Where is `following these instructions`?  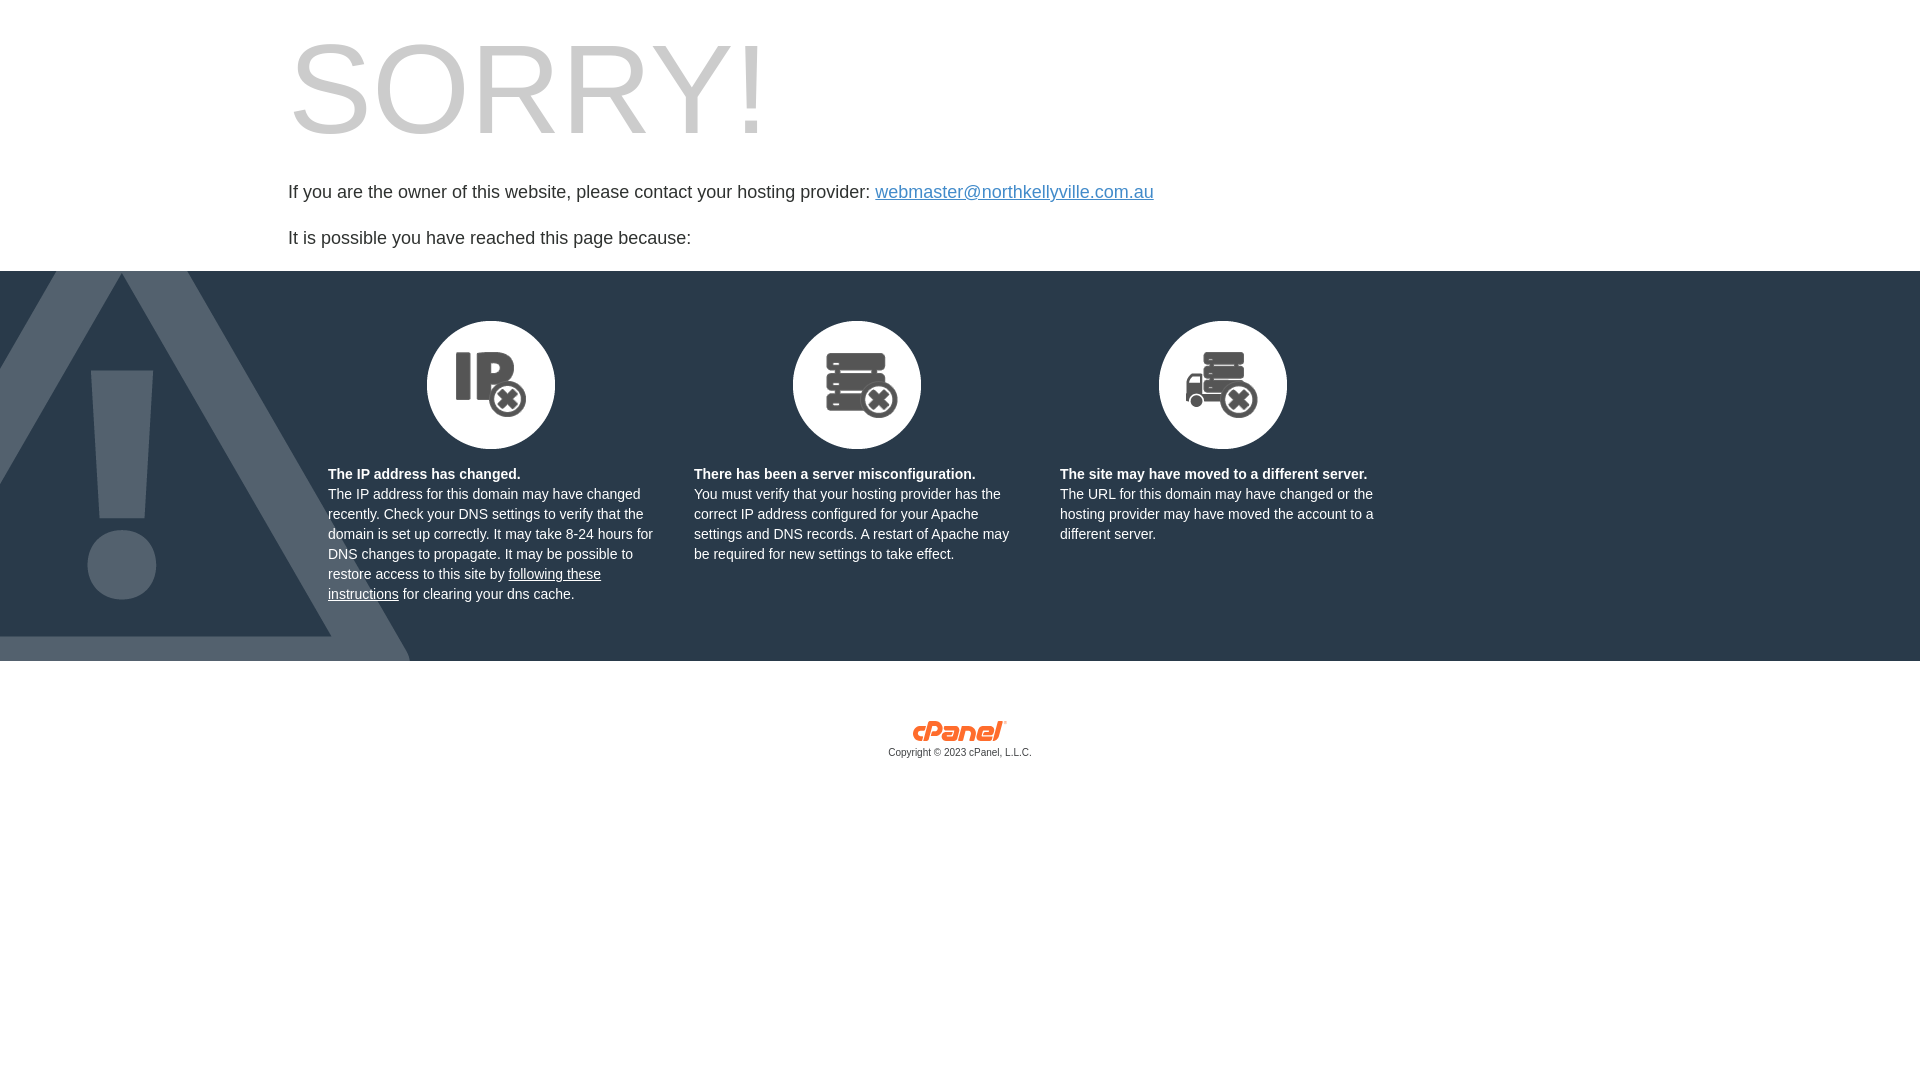
following these instructions is located at coordinates (464, 584).